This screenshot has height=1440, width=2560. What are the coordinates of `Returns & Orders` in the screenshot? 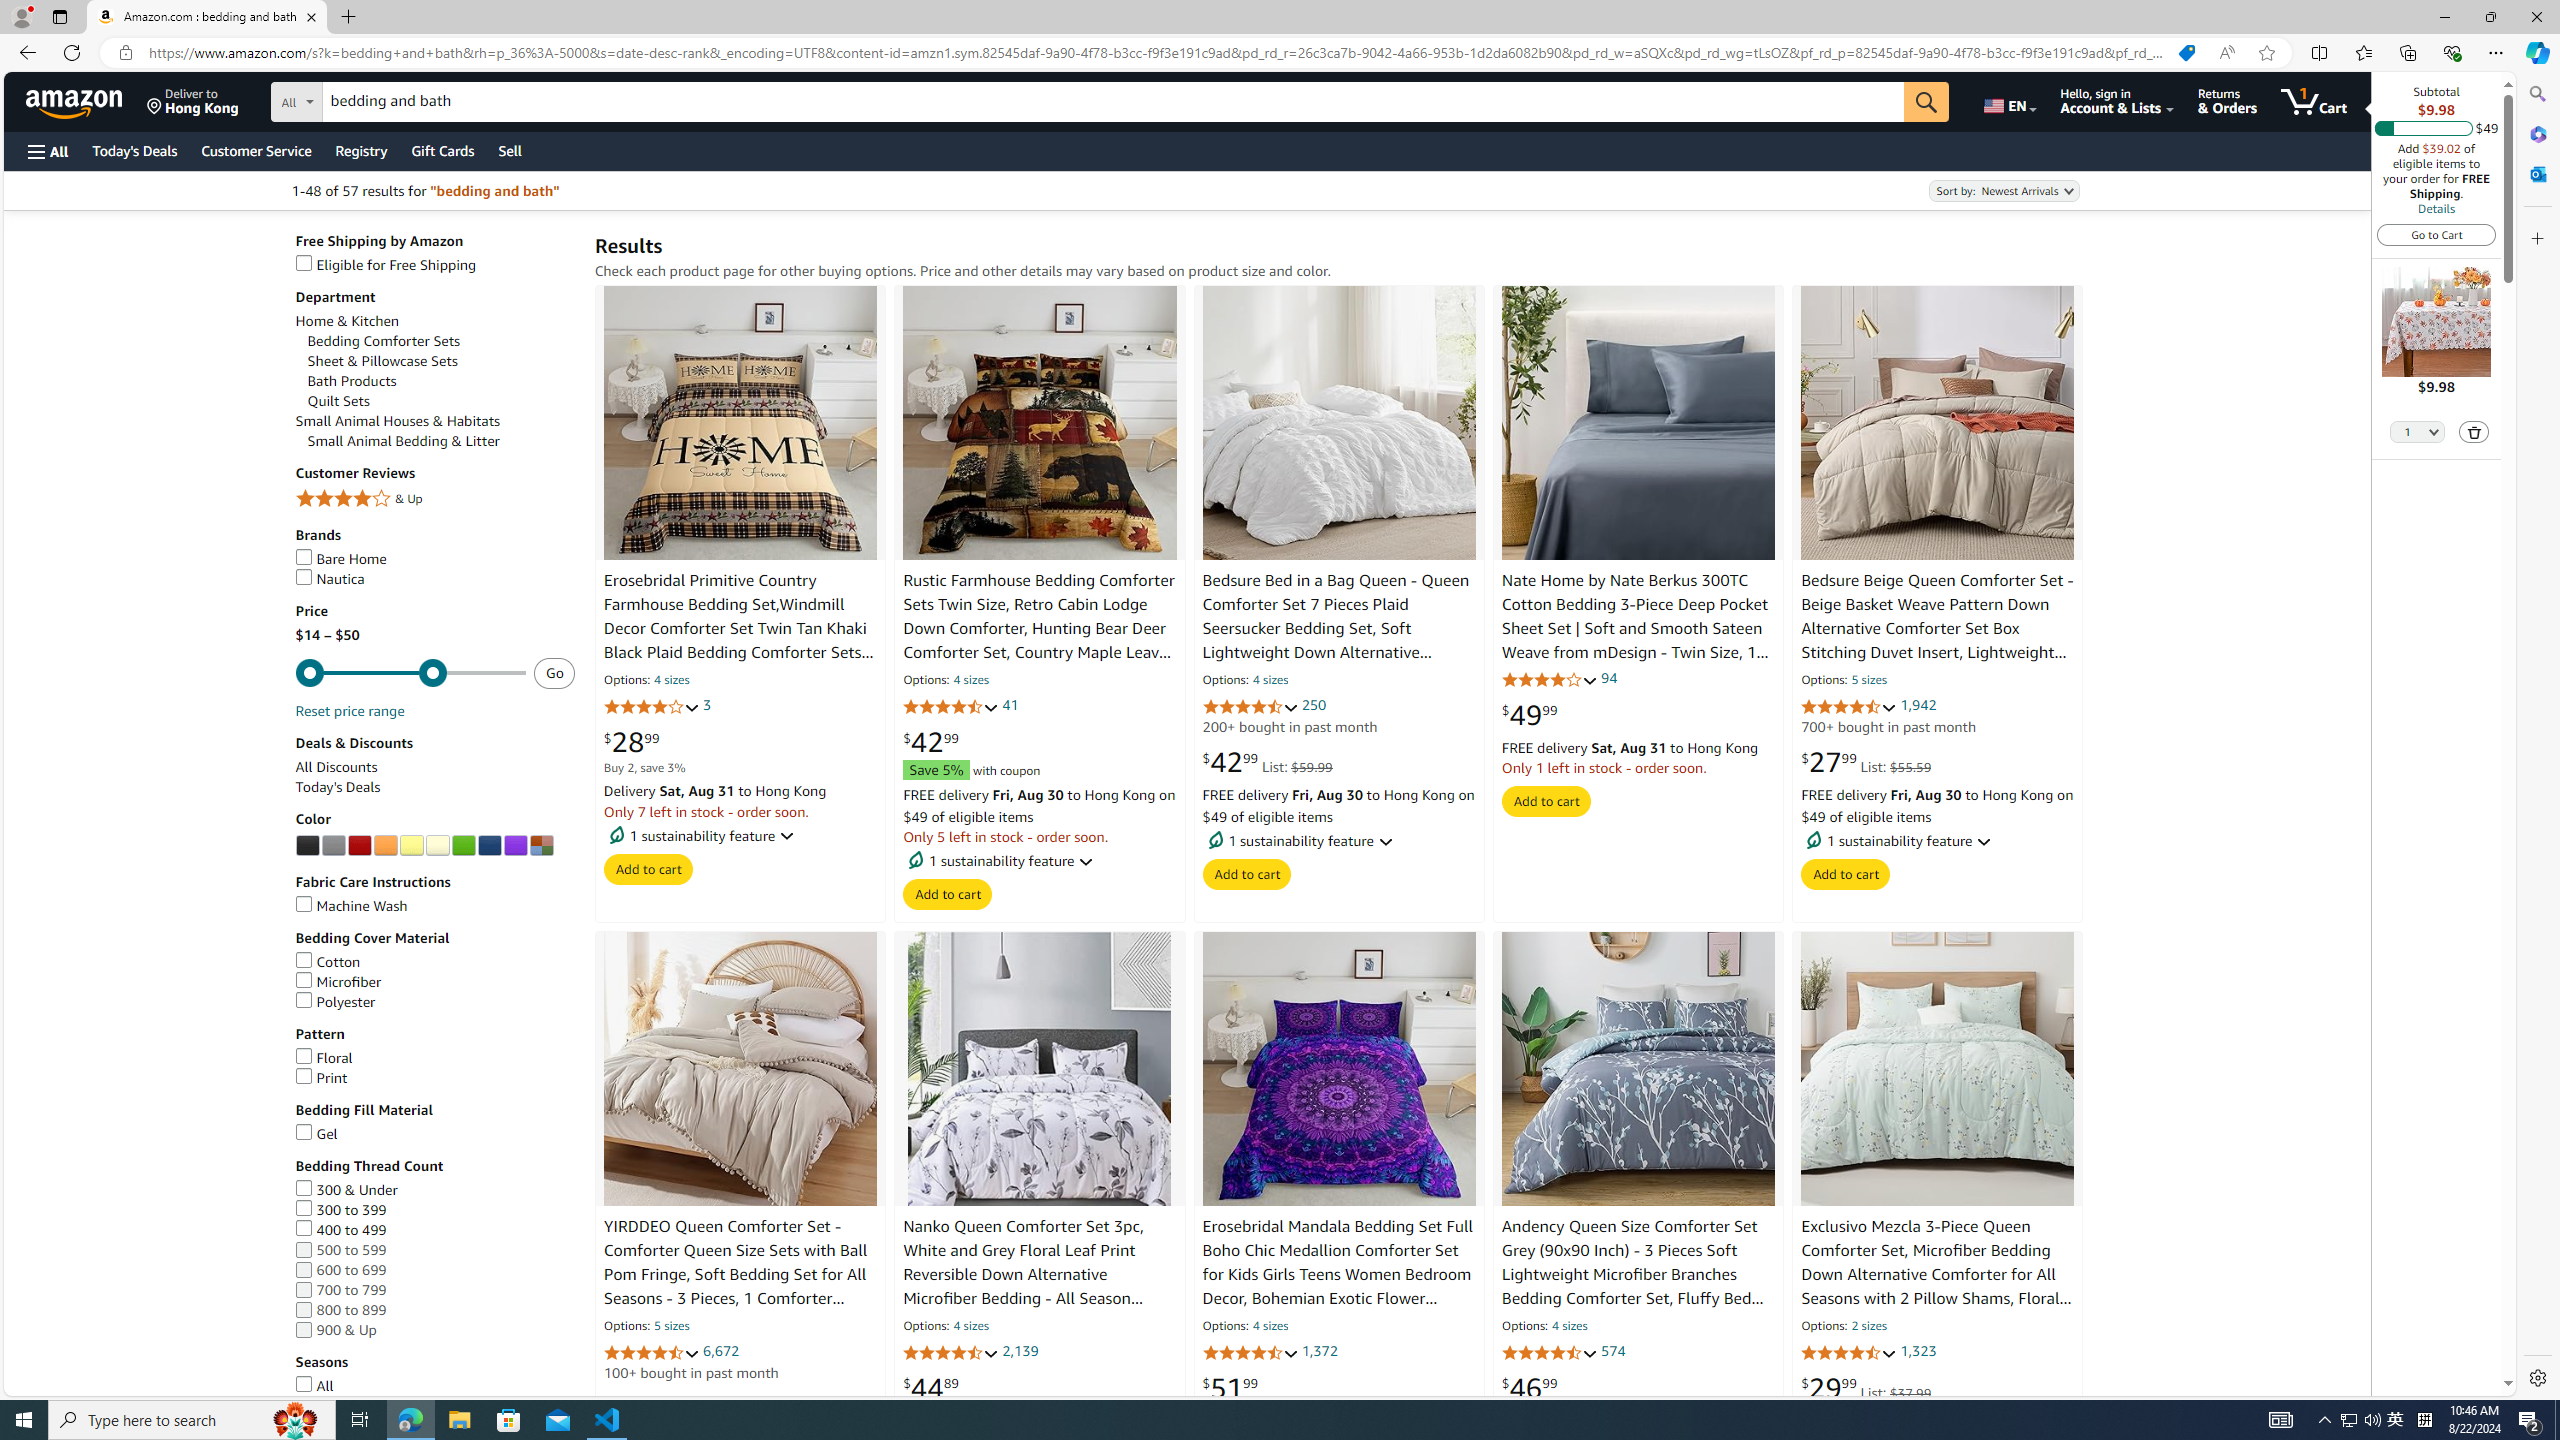 It's located at (2226, 101).